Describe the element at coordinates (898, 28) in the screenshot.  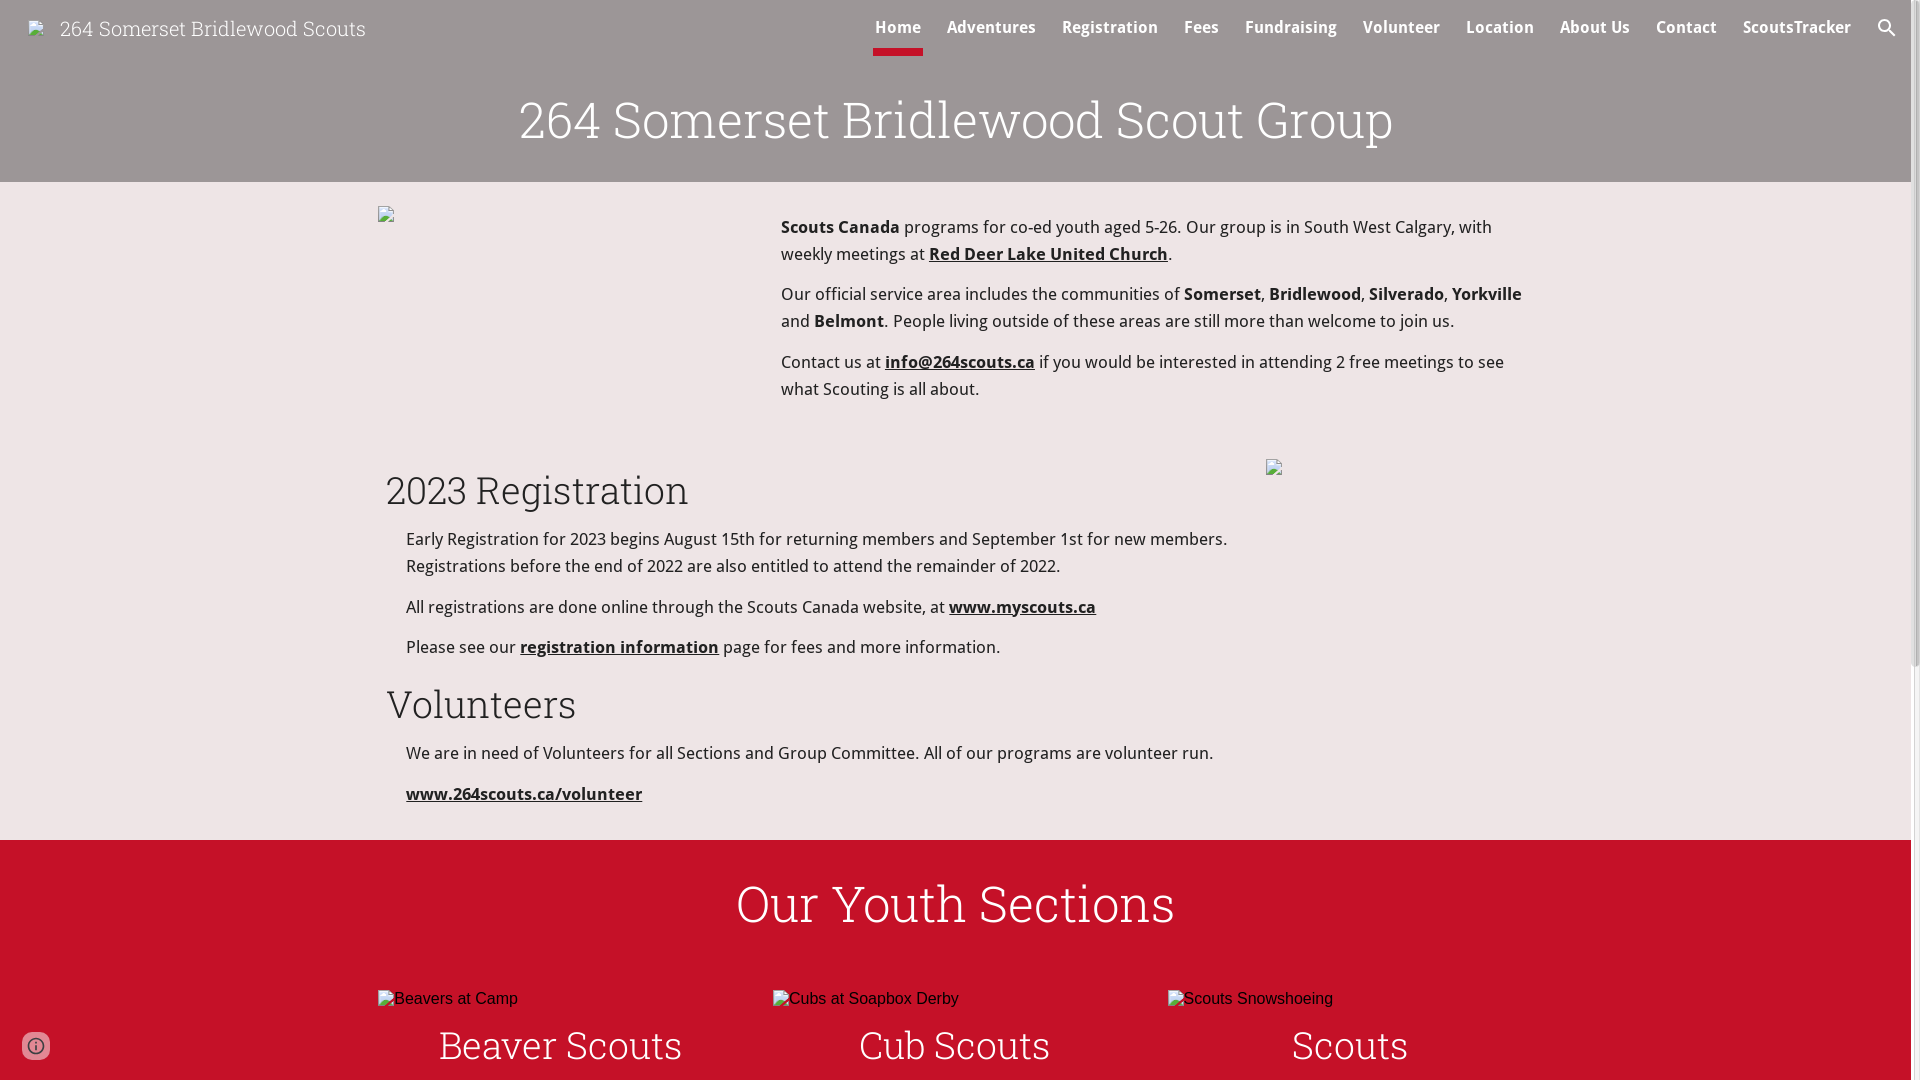
I see `Home` at that location.